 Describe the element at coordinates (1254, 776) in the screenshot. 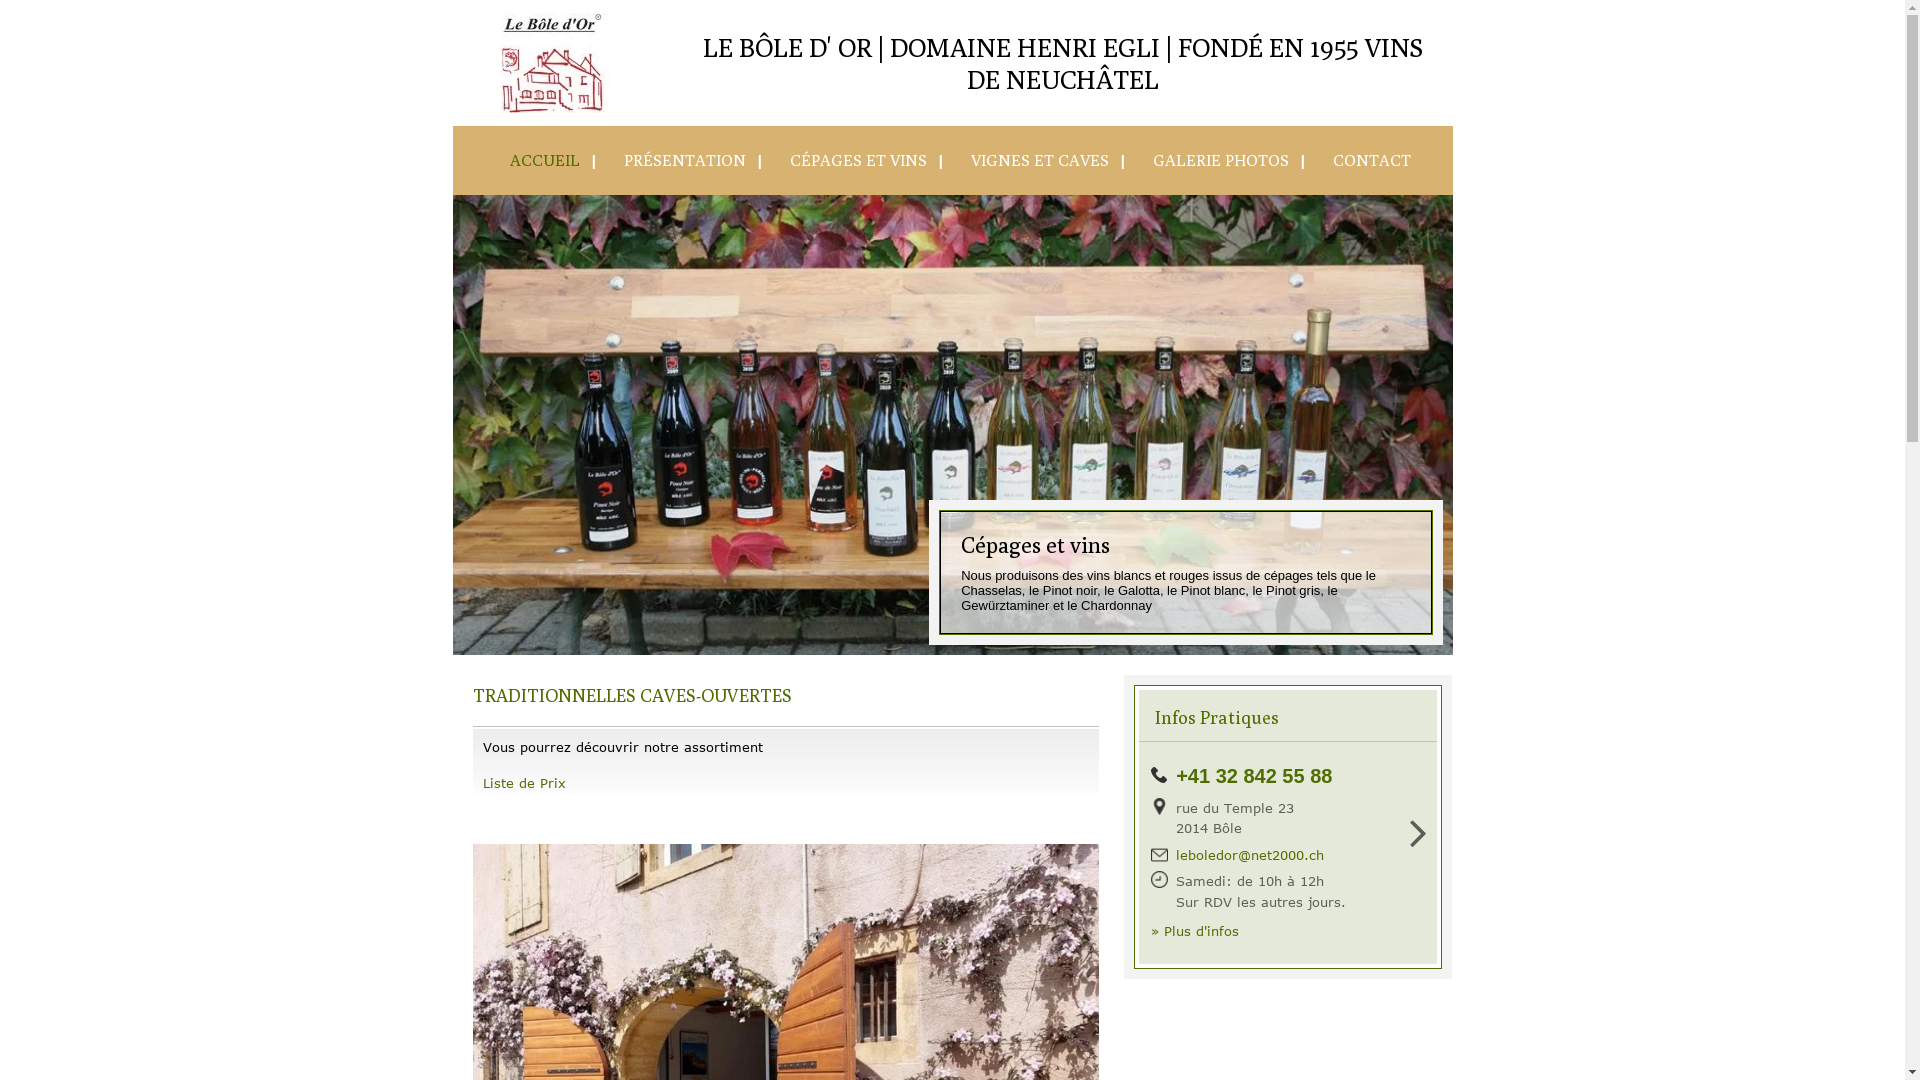

I see `+41 32 842 55 88` at that location.